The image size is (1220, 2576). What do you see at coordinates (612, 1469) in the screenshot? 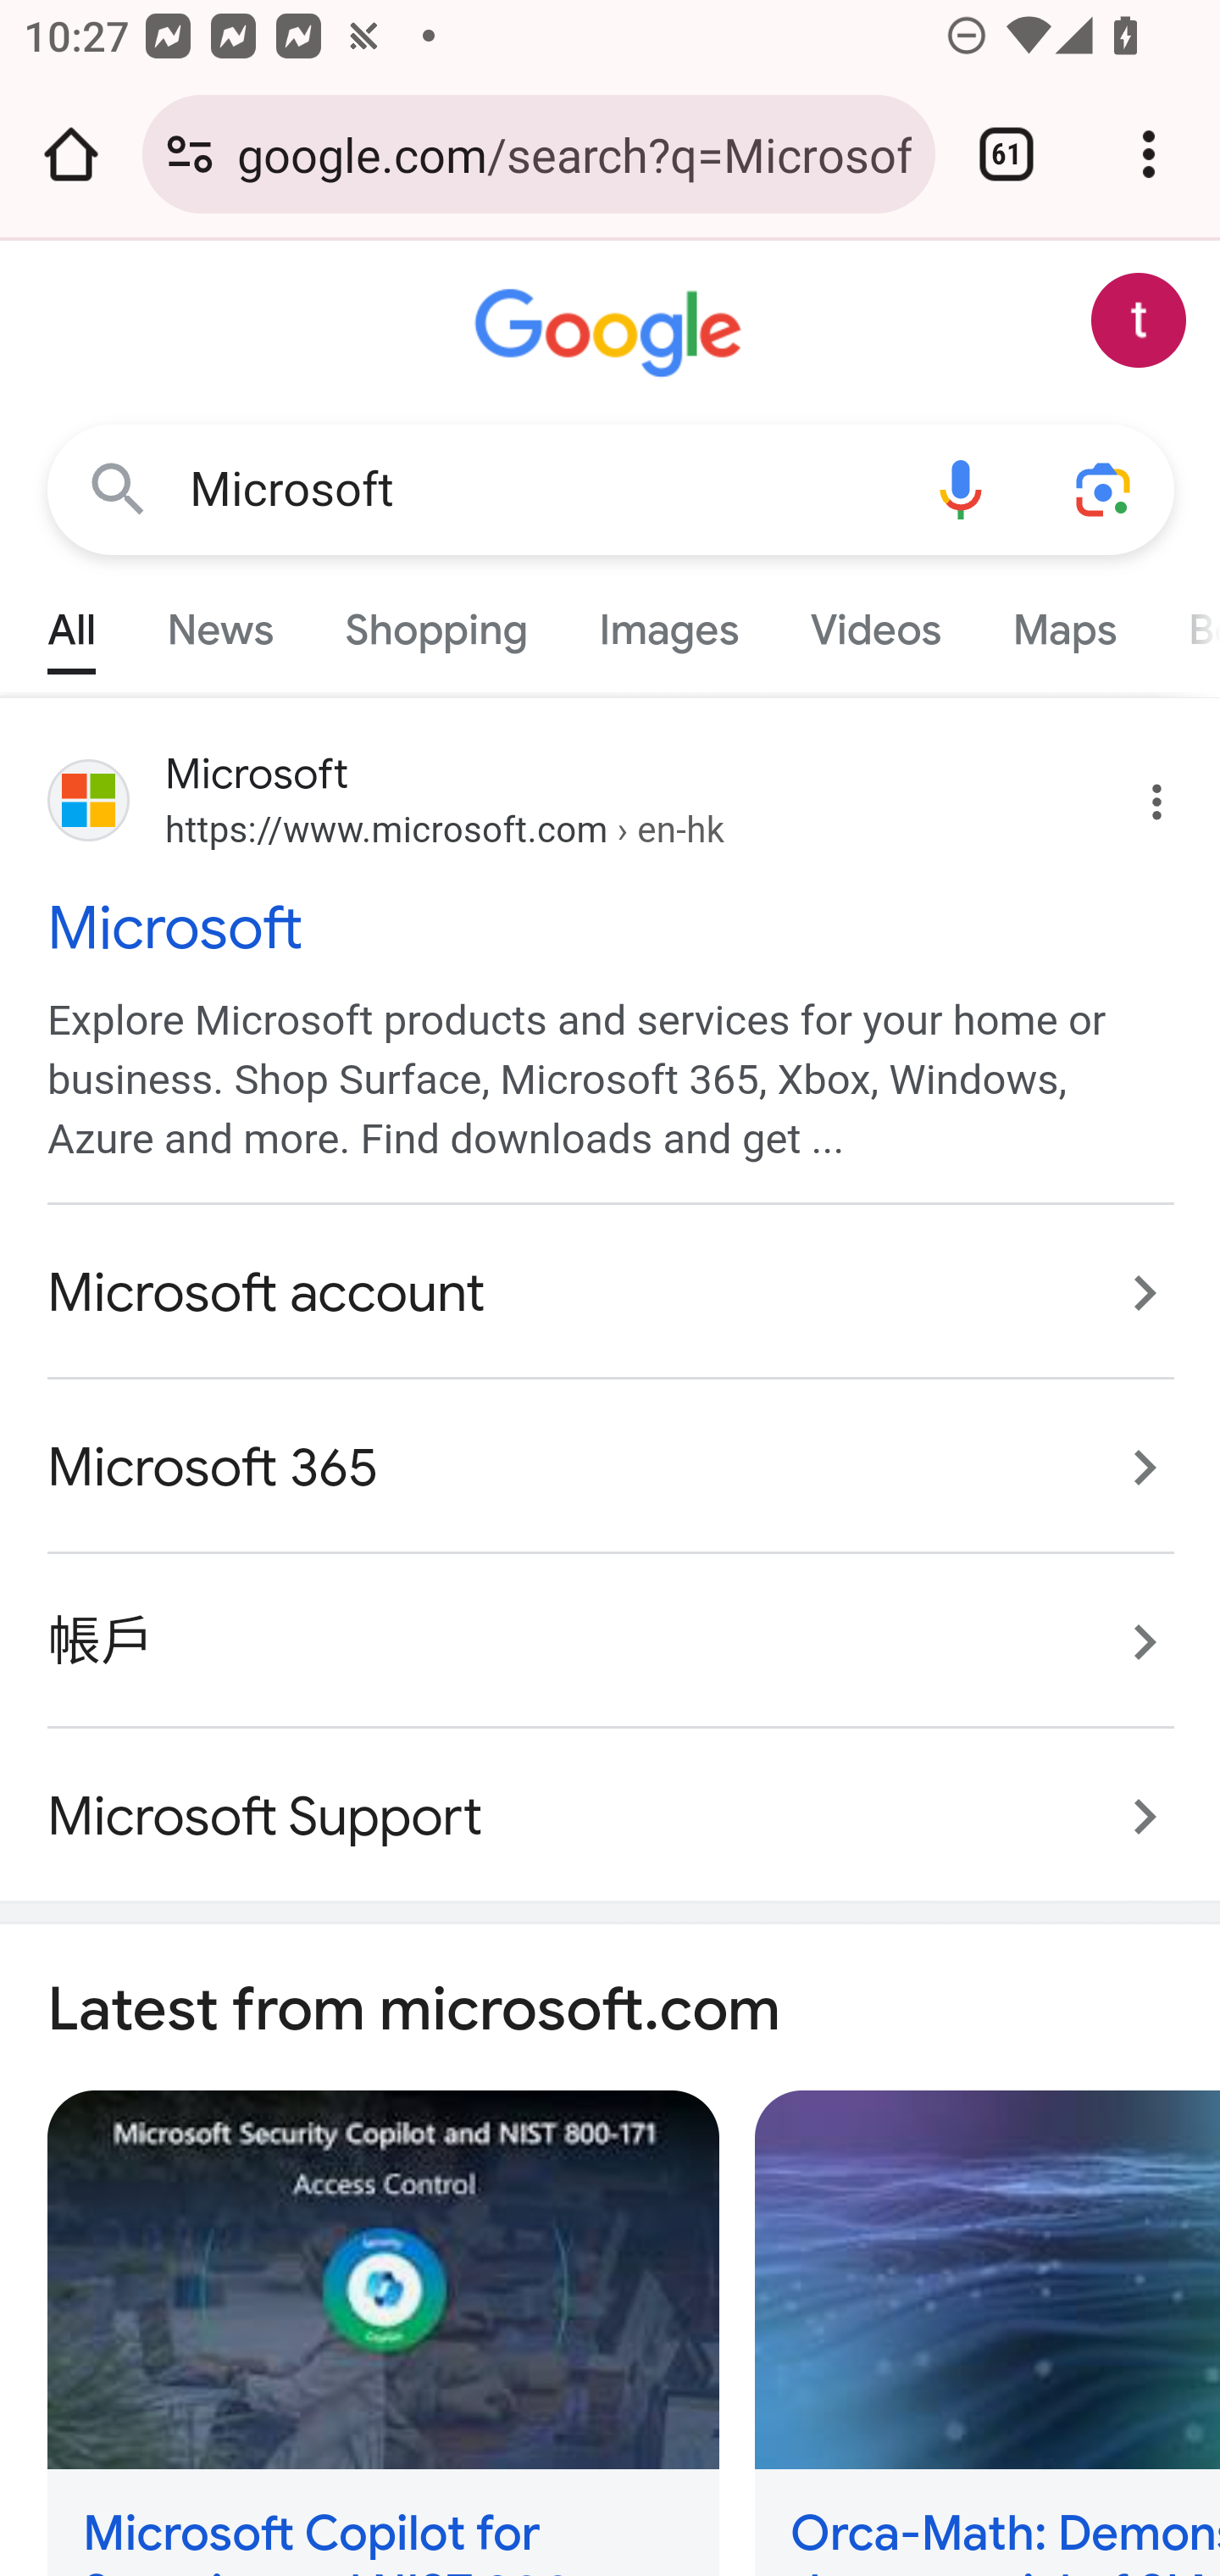
I see `Microsoft 365` at bounding box center [612, 1469].